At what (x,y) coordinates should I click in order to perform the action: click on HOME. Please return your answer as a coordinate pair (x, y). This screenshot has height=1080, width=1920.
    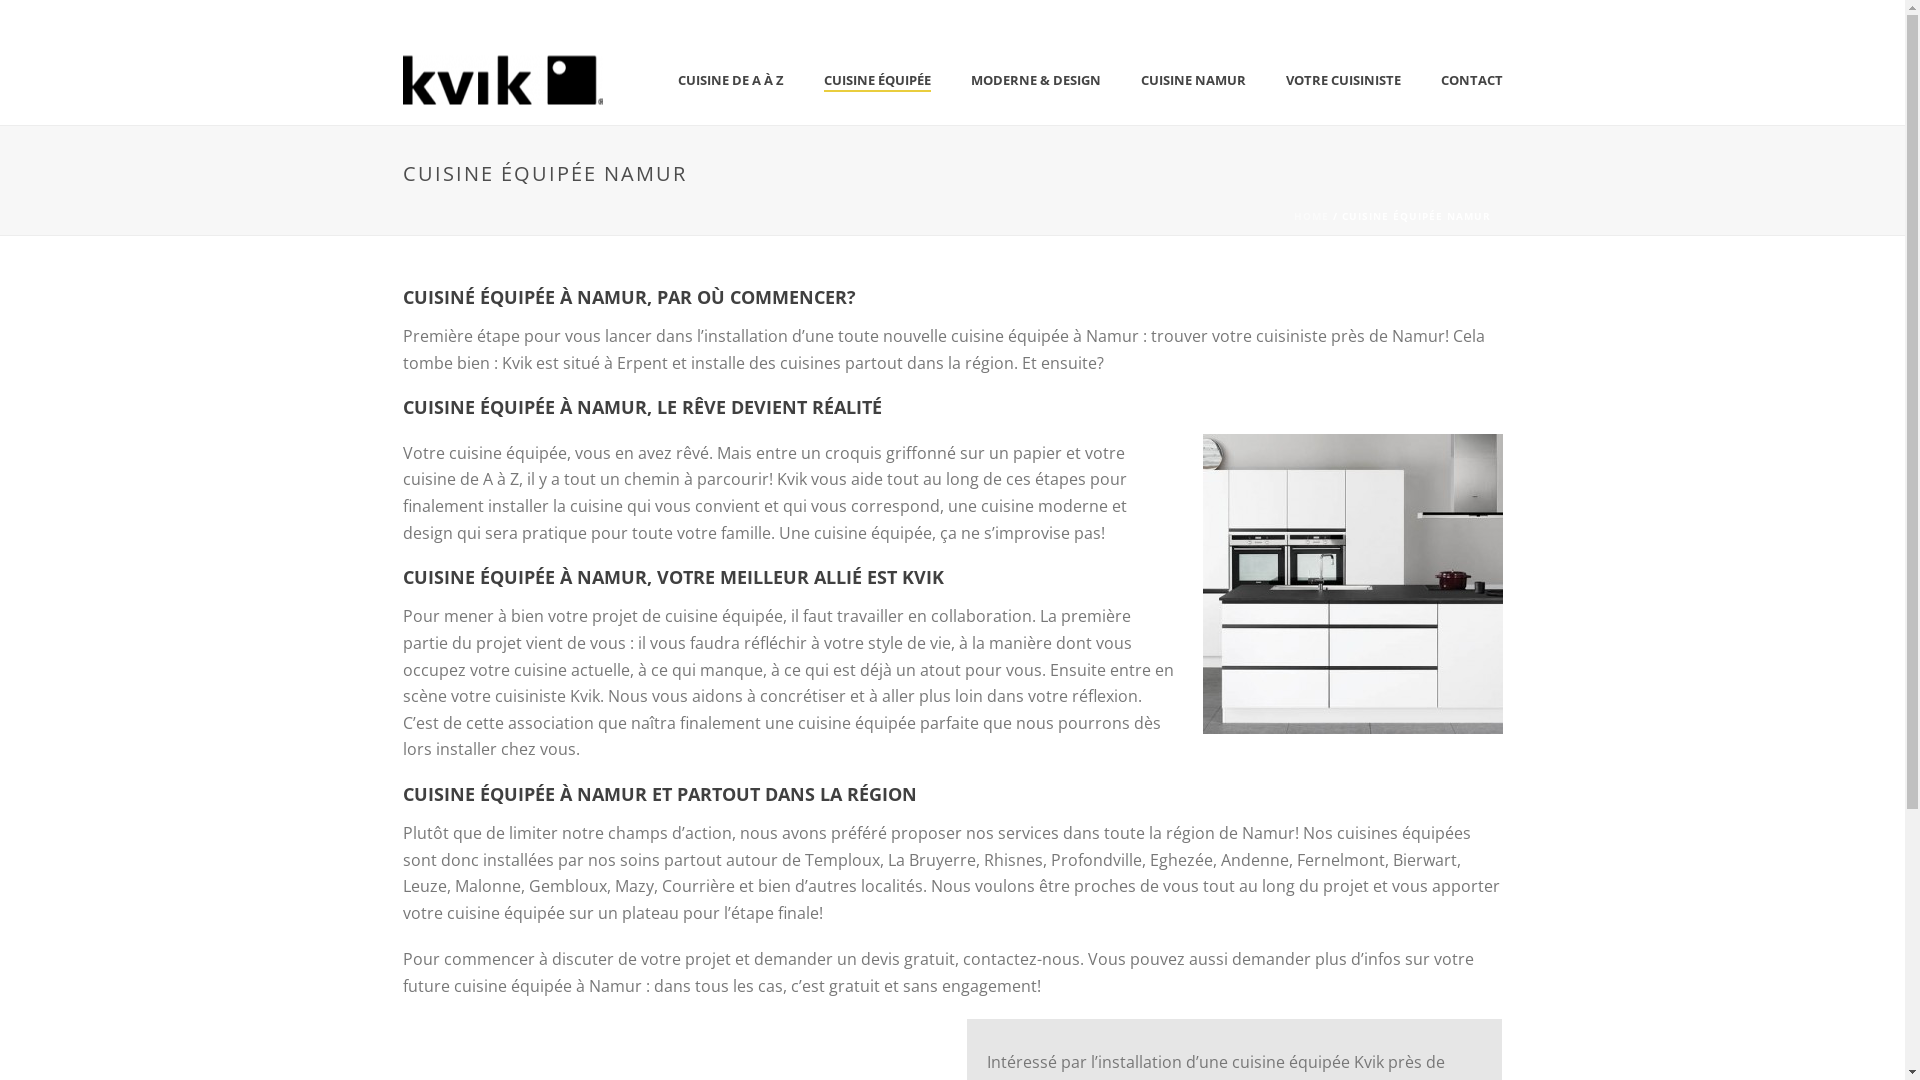
    Looking at the image, I should click on (1312, 216).